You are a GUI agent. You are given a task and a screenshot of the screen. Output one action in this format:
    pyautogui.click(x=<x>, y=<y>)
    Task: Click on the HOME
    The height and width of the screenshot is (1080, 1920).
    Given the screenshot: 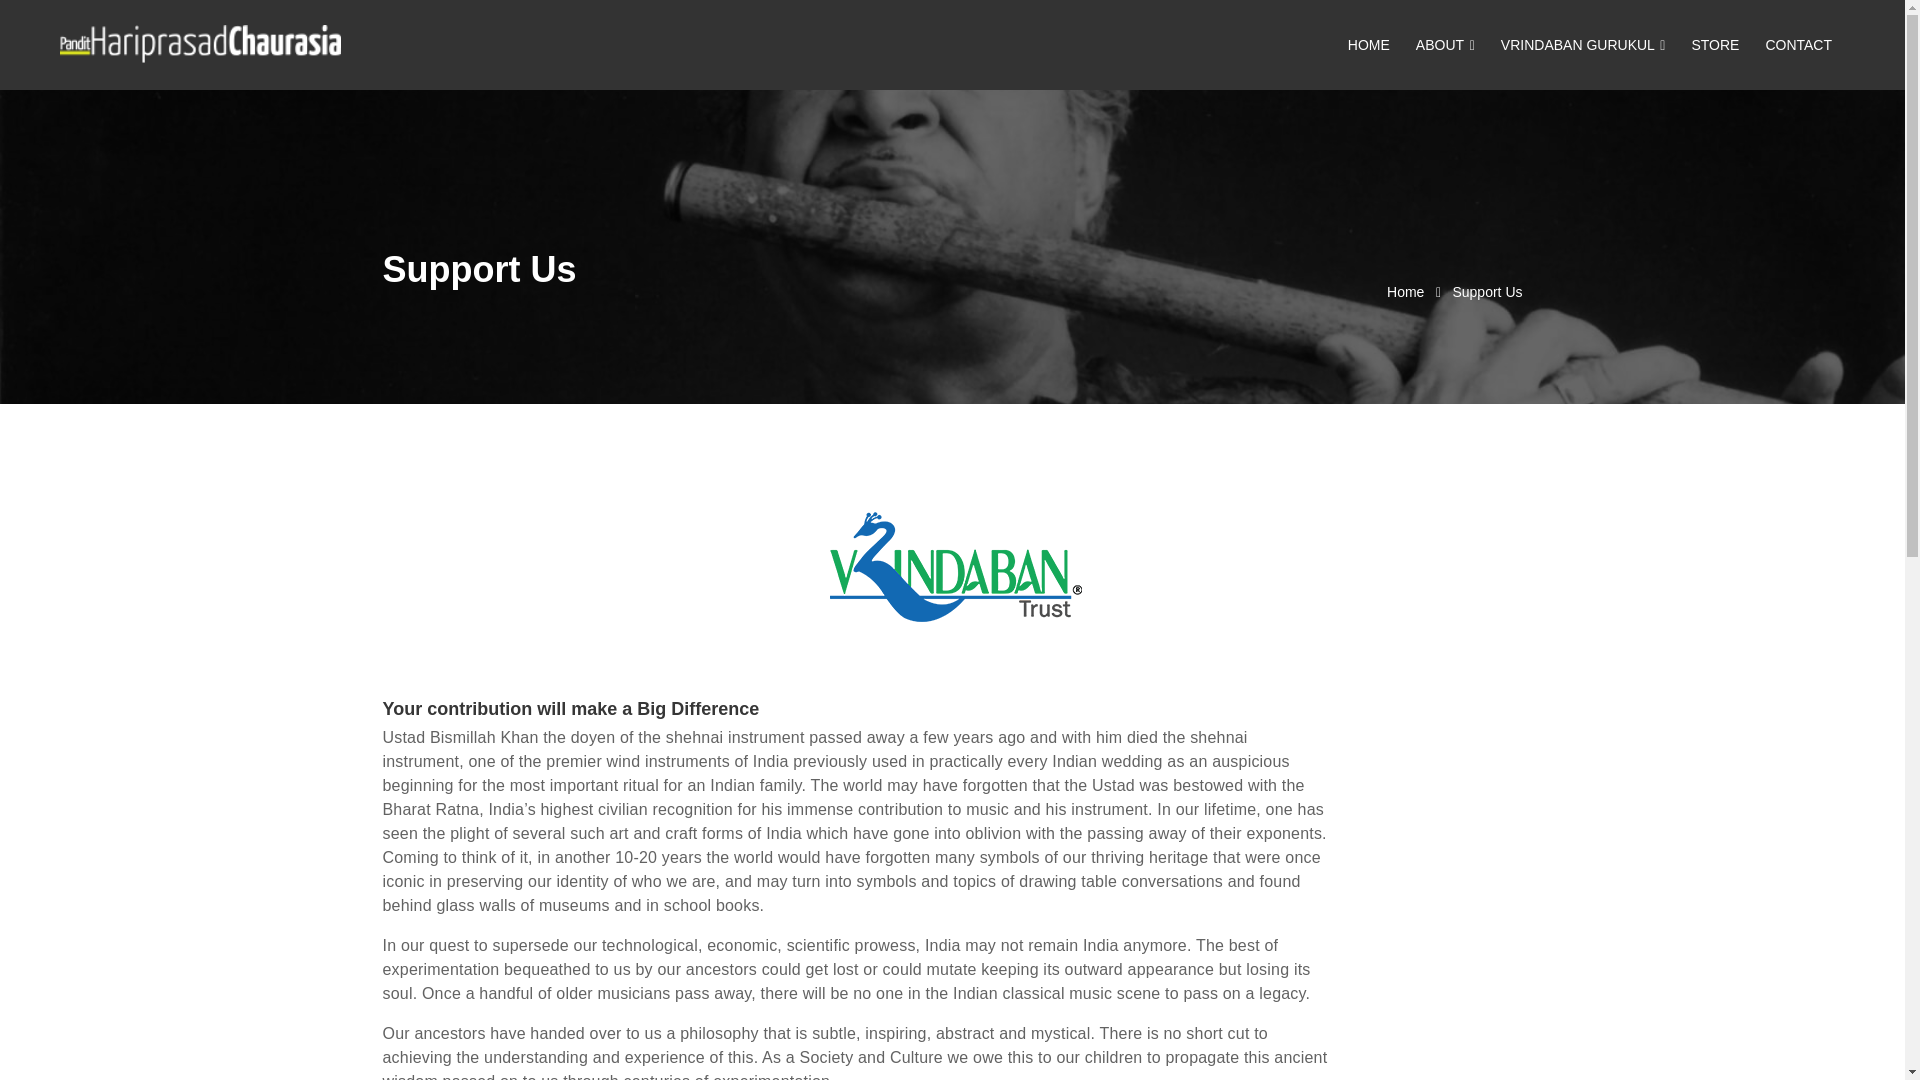 What is the action you would take?
    pyautogui.click(x=1368, y=44)
    